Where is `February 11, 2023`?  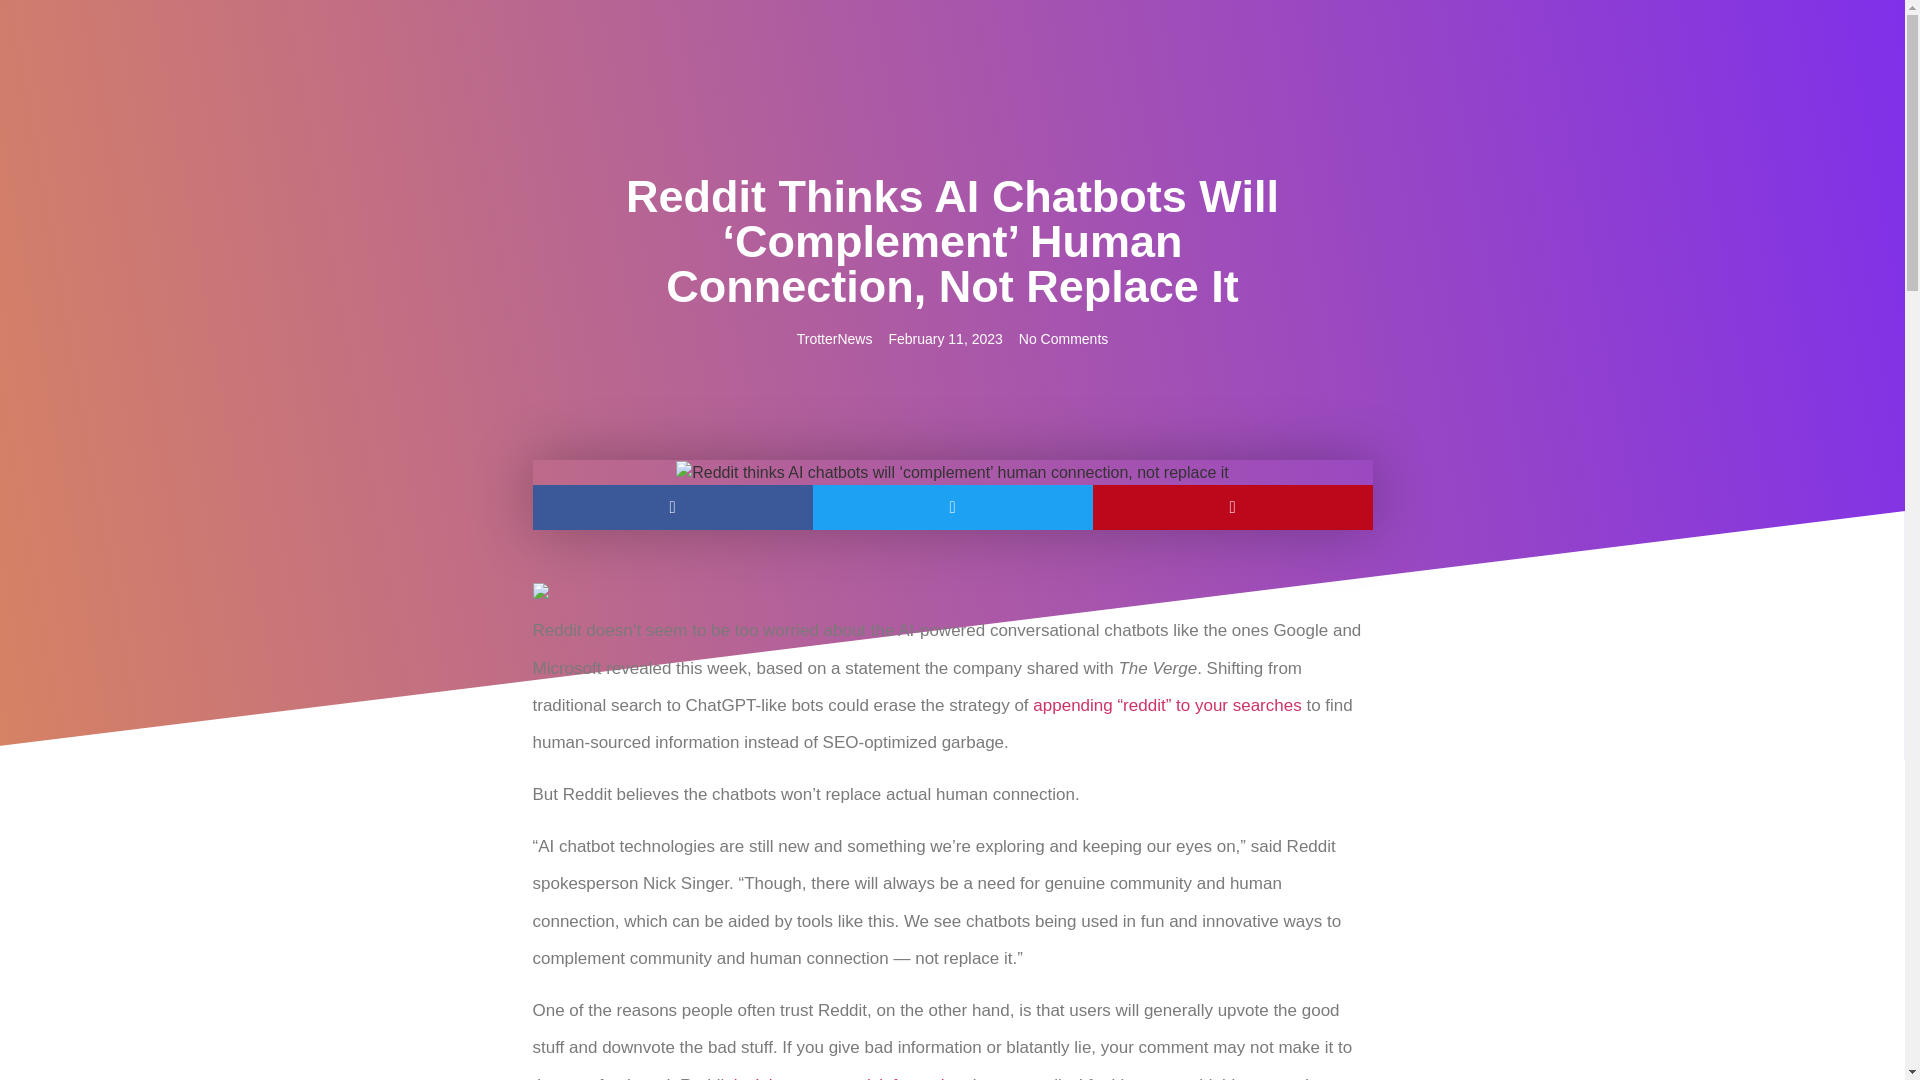 February 11, 2023 is located at coordinates (944, 339).